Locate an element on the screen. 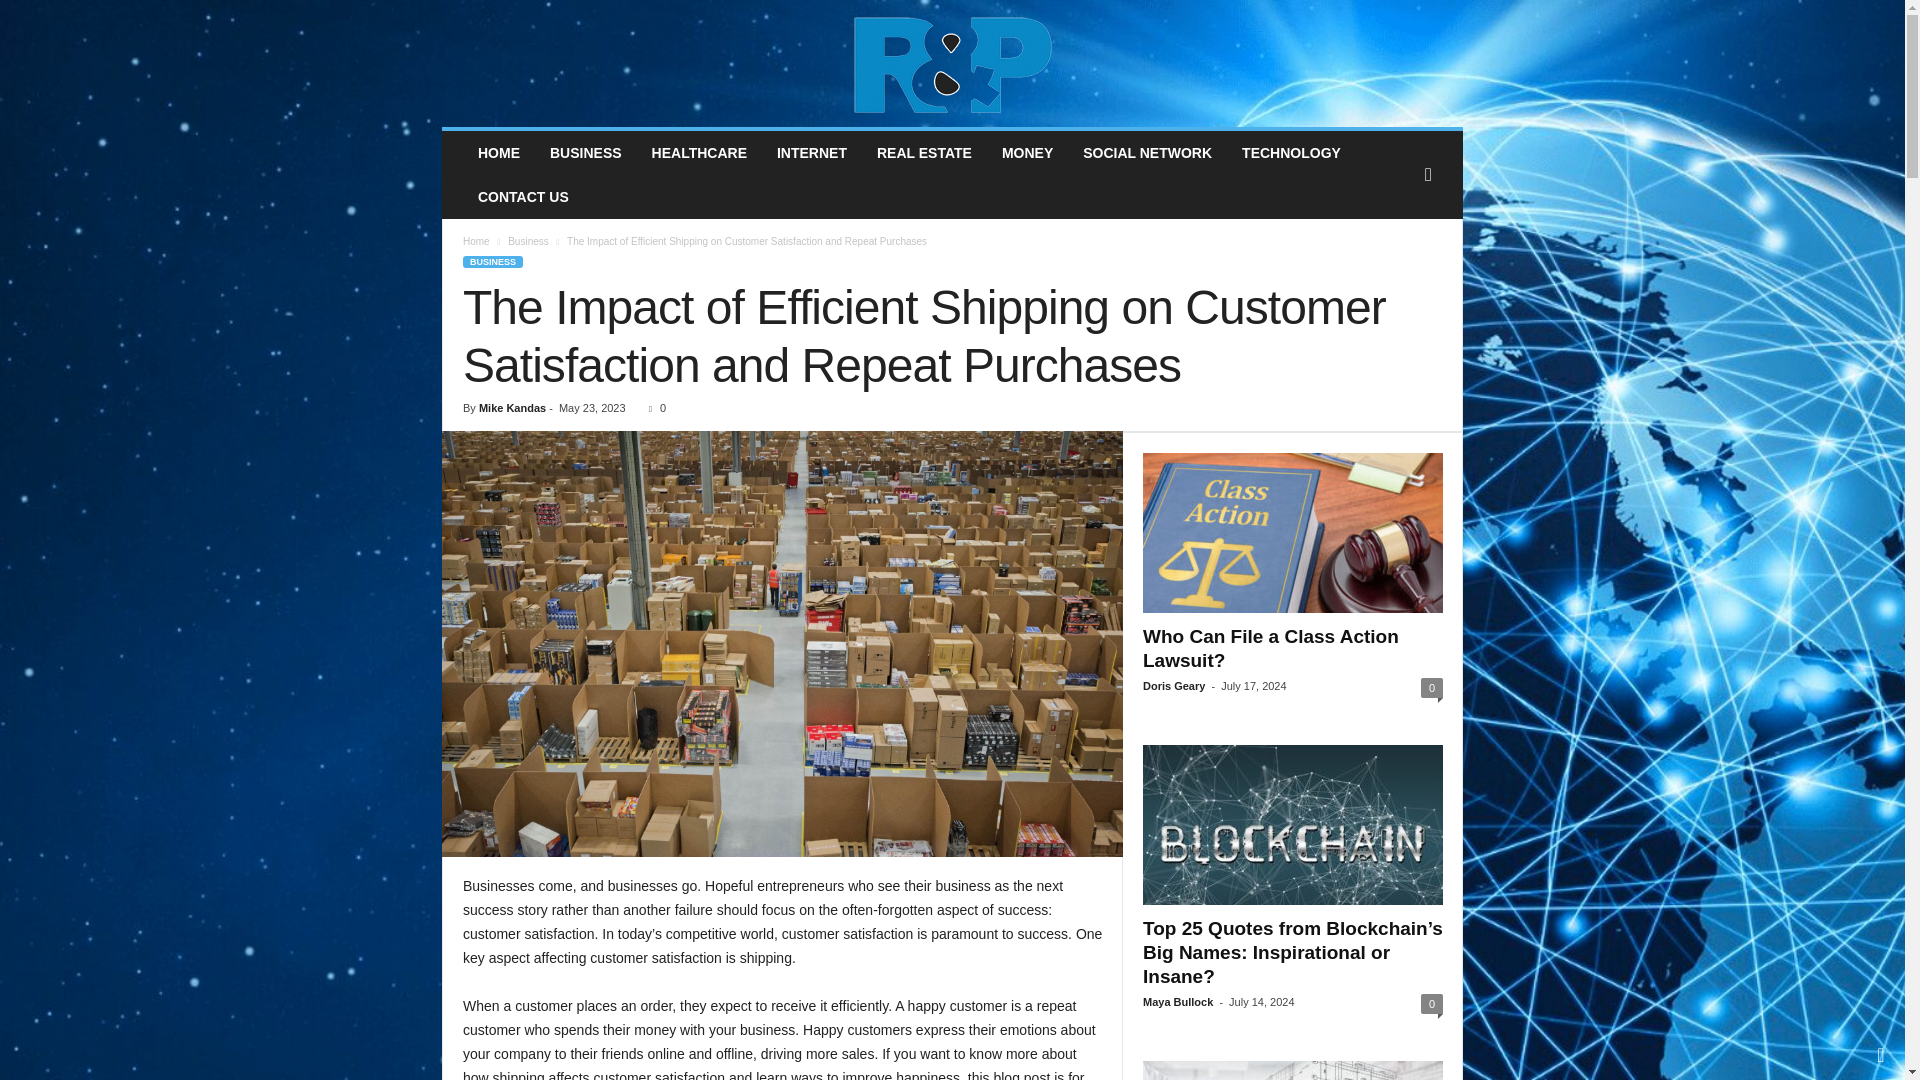  BUSINESS is located at coordinates (492, 261).